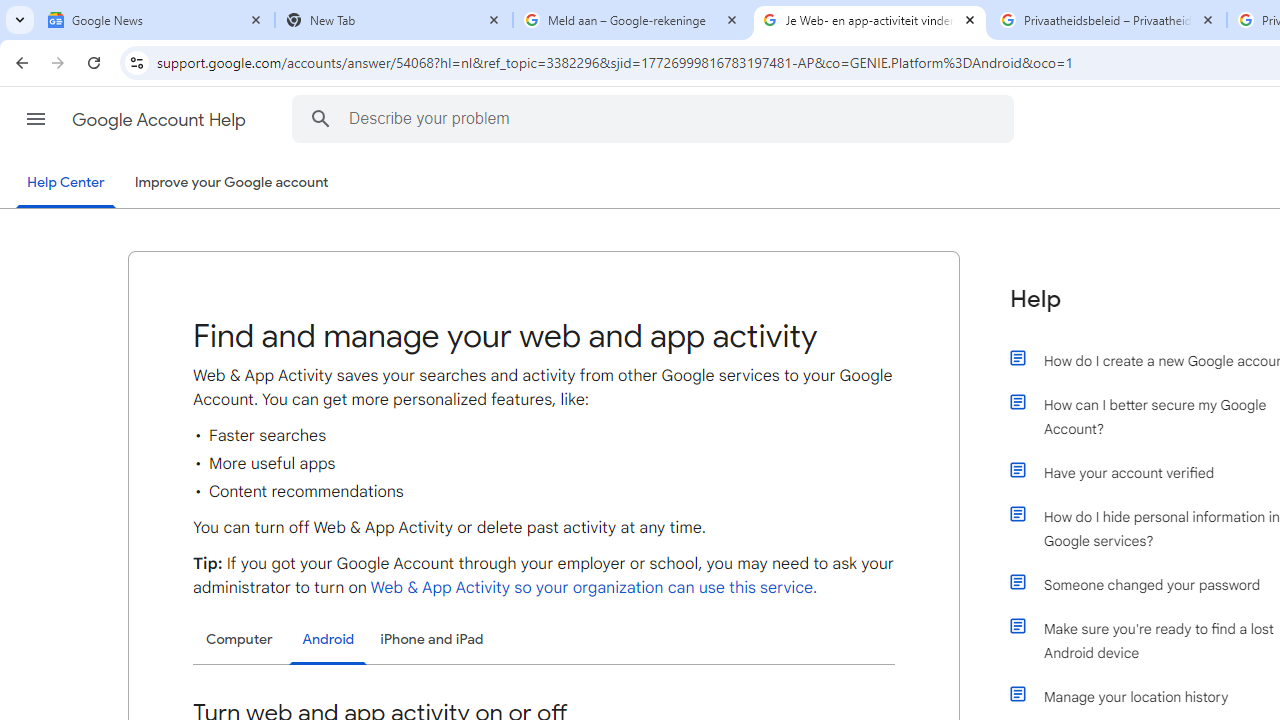 The width and height of the screenshot is (1280, 720). What do you see at coordinates (1208, 19) in the screenshot?
I see `Close` at bounding box center [1208, 19].